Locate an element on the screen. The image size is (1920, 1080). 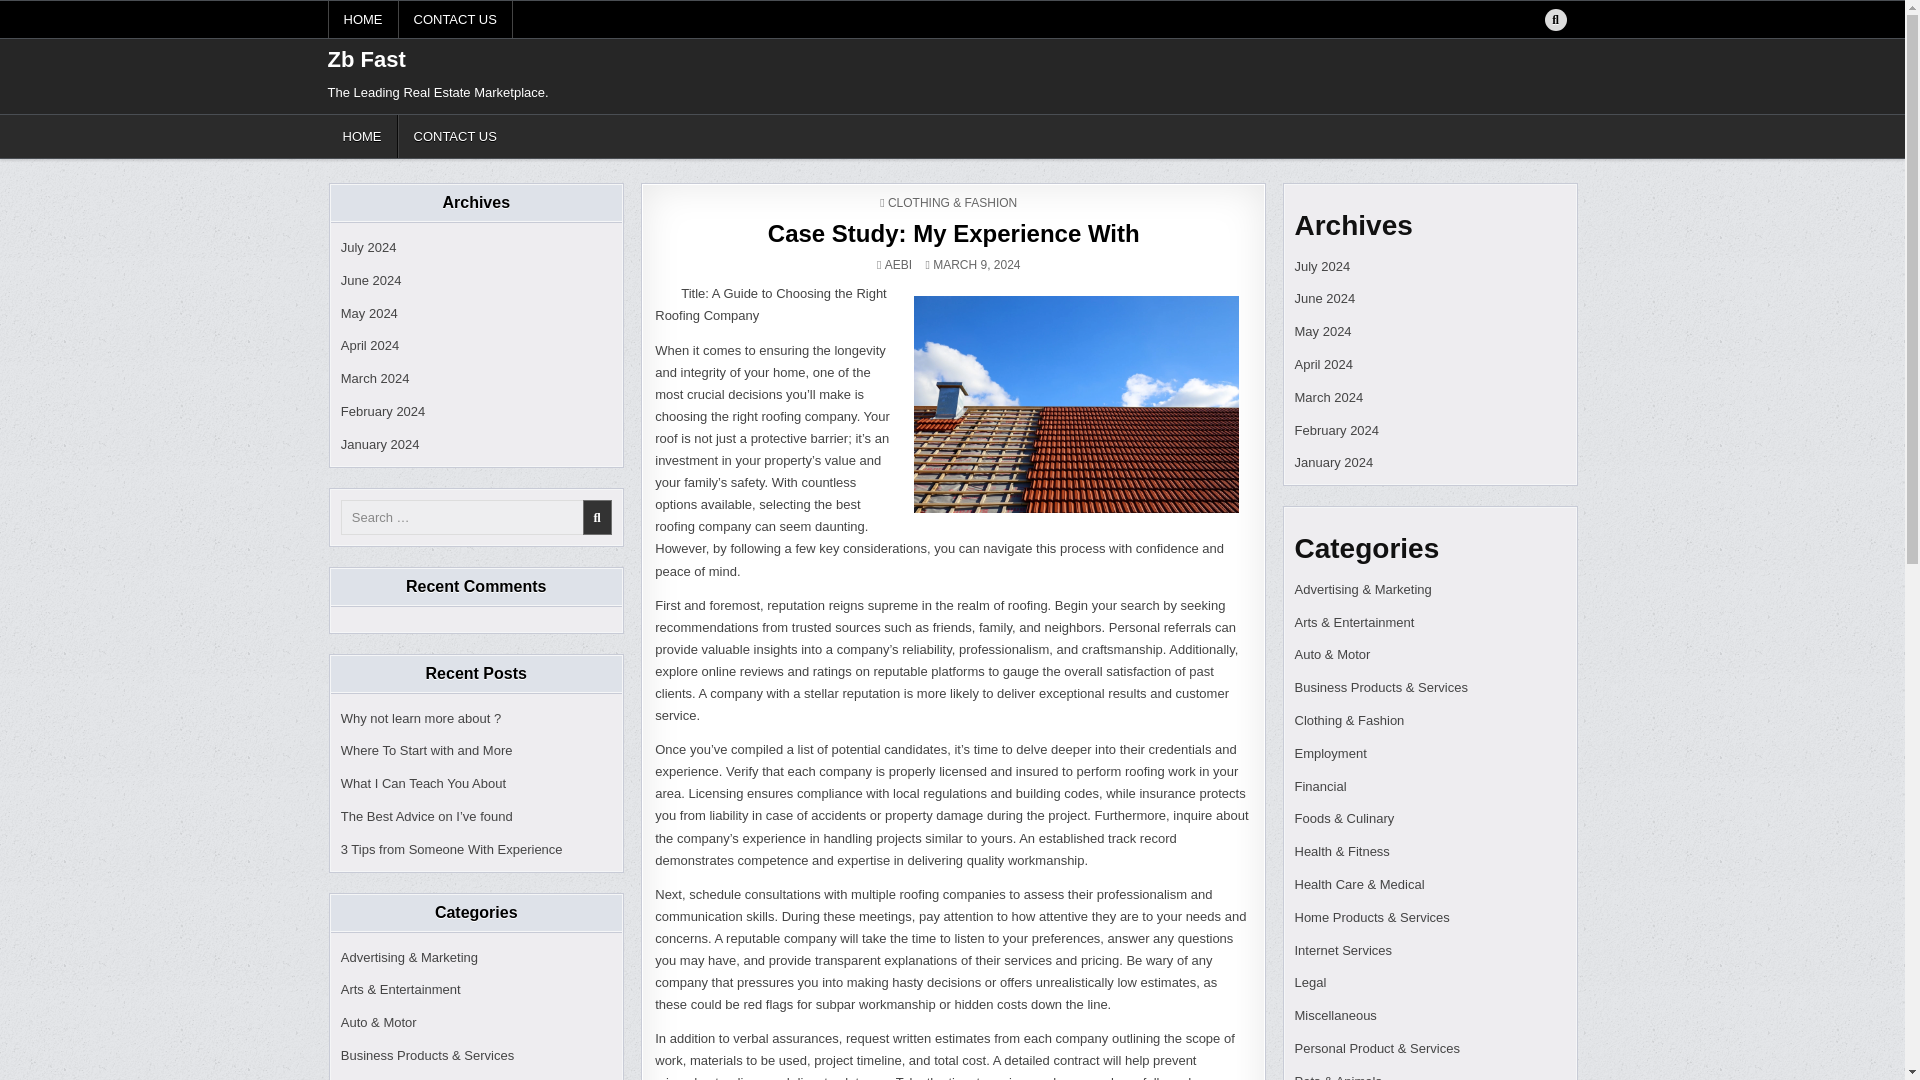
HOME is located at coordinates (362, 136).